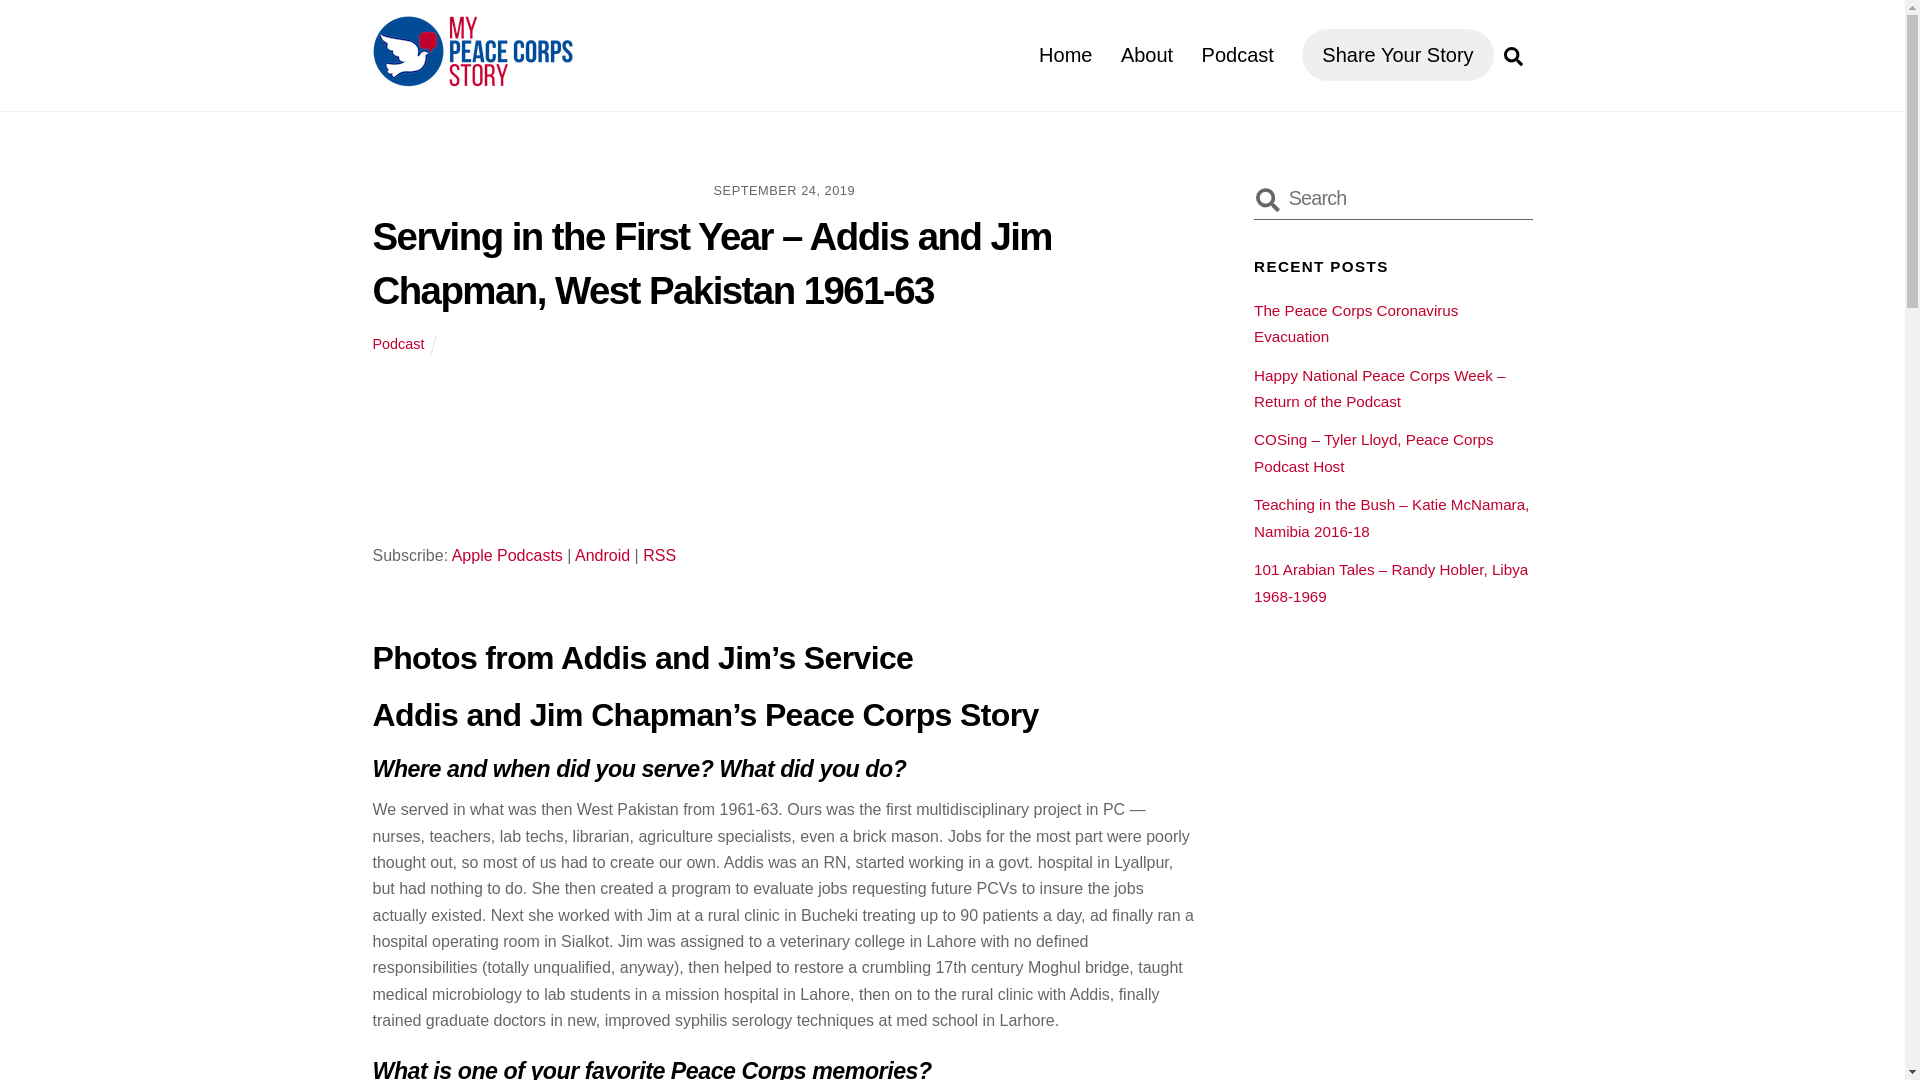 Image resolution: width=1920 pixels, height=1080 pixels. What do you see at coordinates (398, 344) in the screenshot?
I see `Subscribe on Apple Podcasts` at bounding box center [398, 344].